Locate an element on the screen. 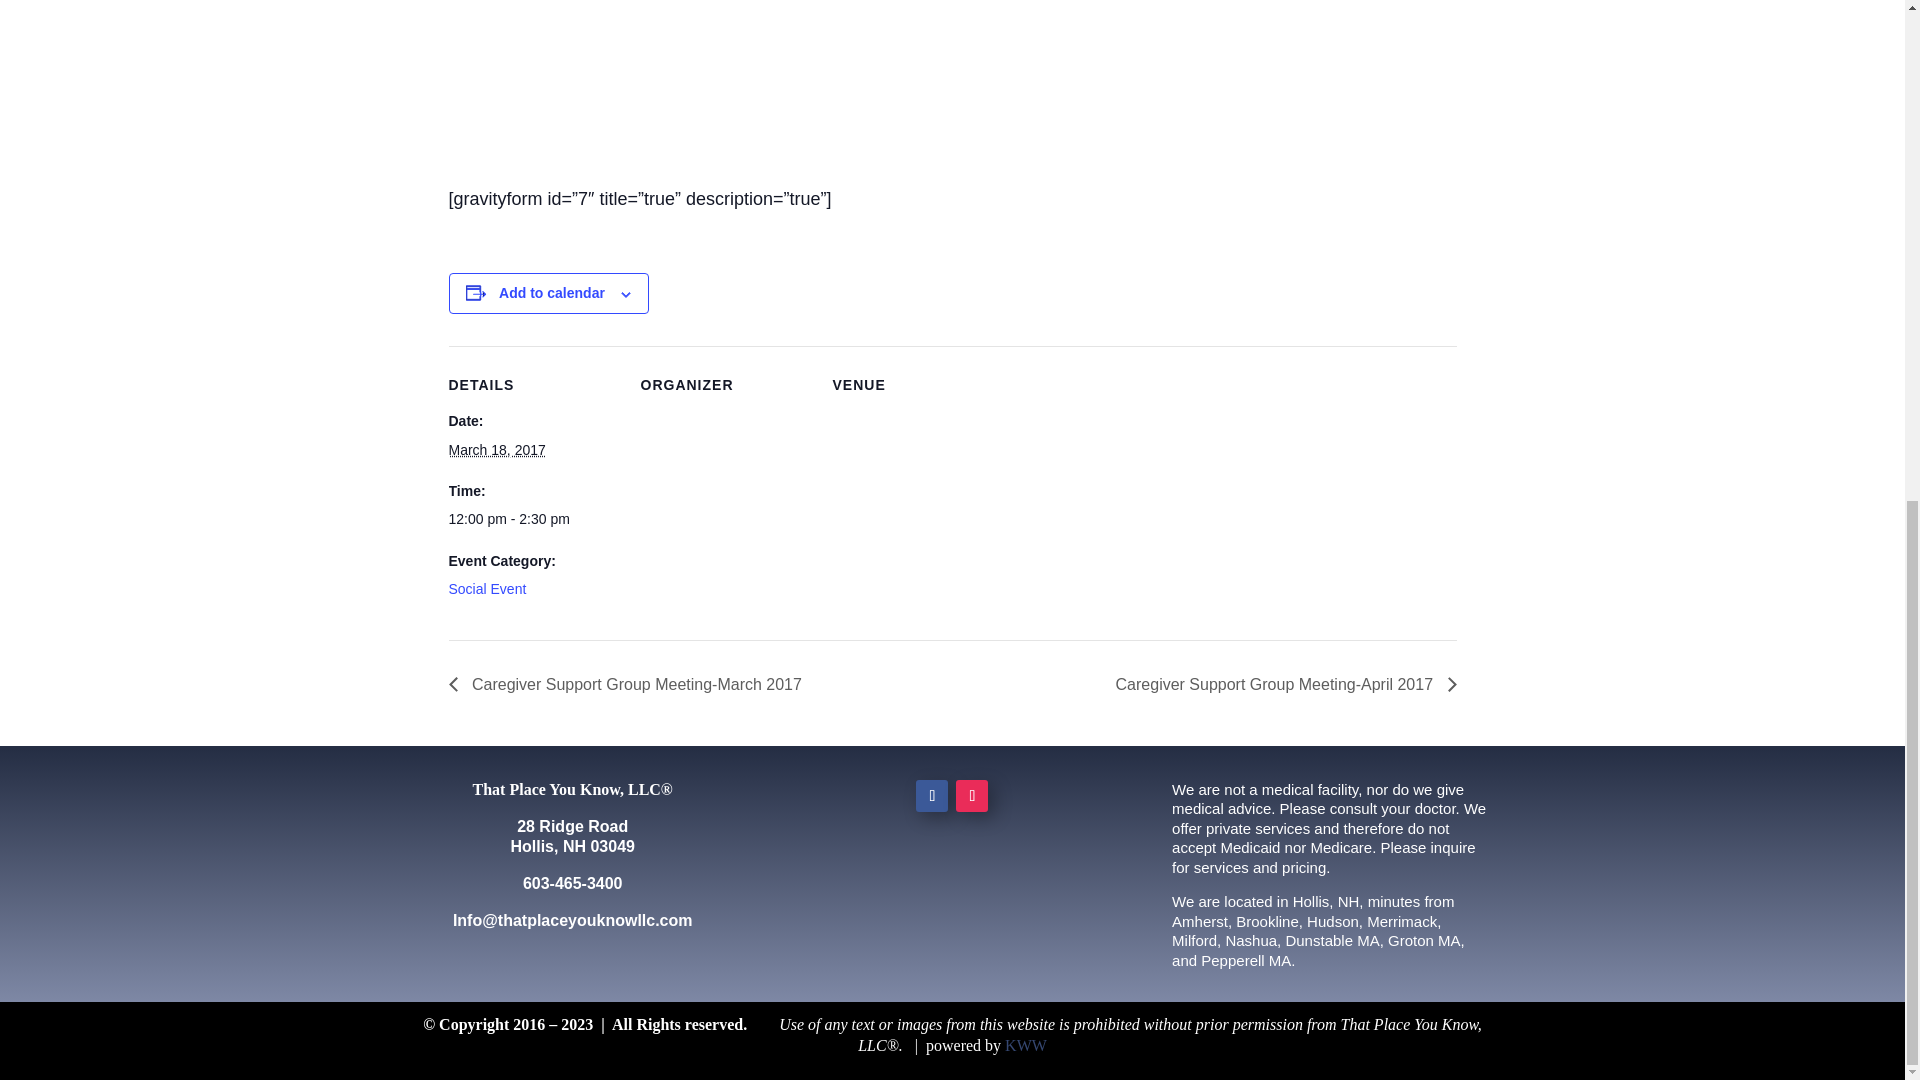 Image resolution: width=1920 pixels, height=1080 pixels. Follow on Instagram is located at coordinates (972, 796).